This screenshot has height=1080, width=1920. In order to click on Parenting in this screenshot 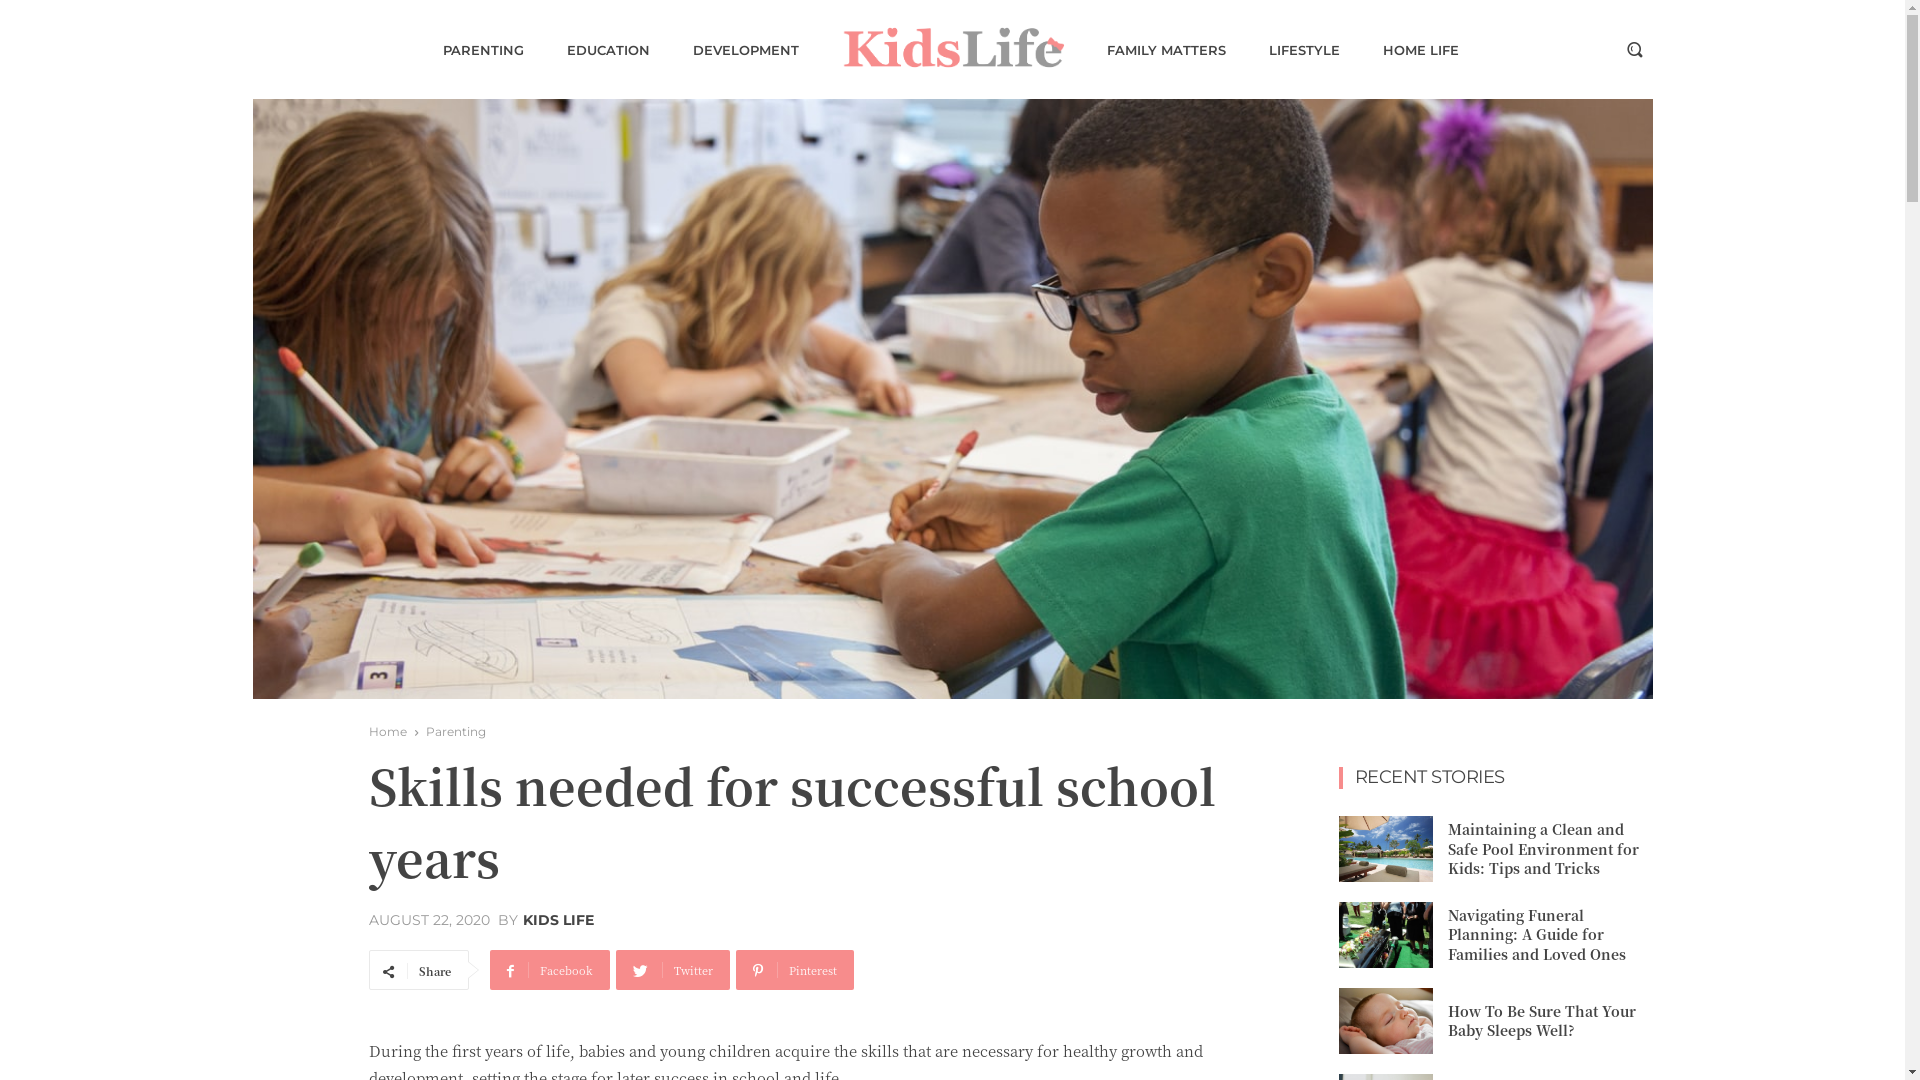, I will do `click(456, 732)`.